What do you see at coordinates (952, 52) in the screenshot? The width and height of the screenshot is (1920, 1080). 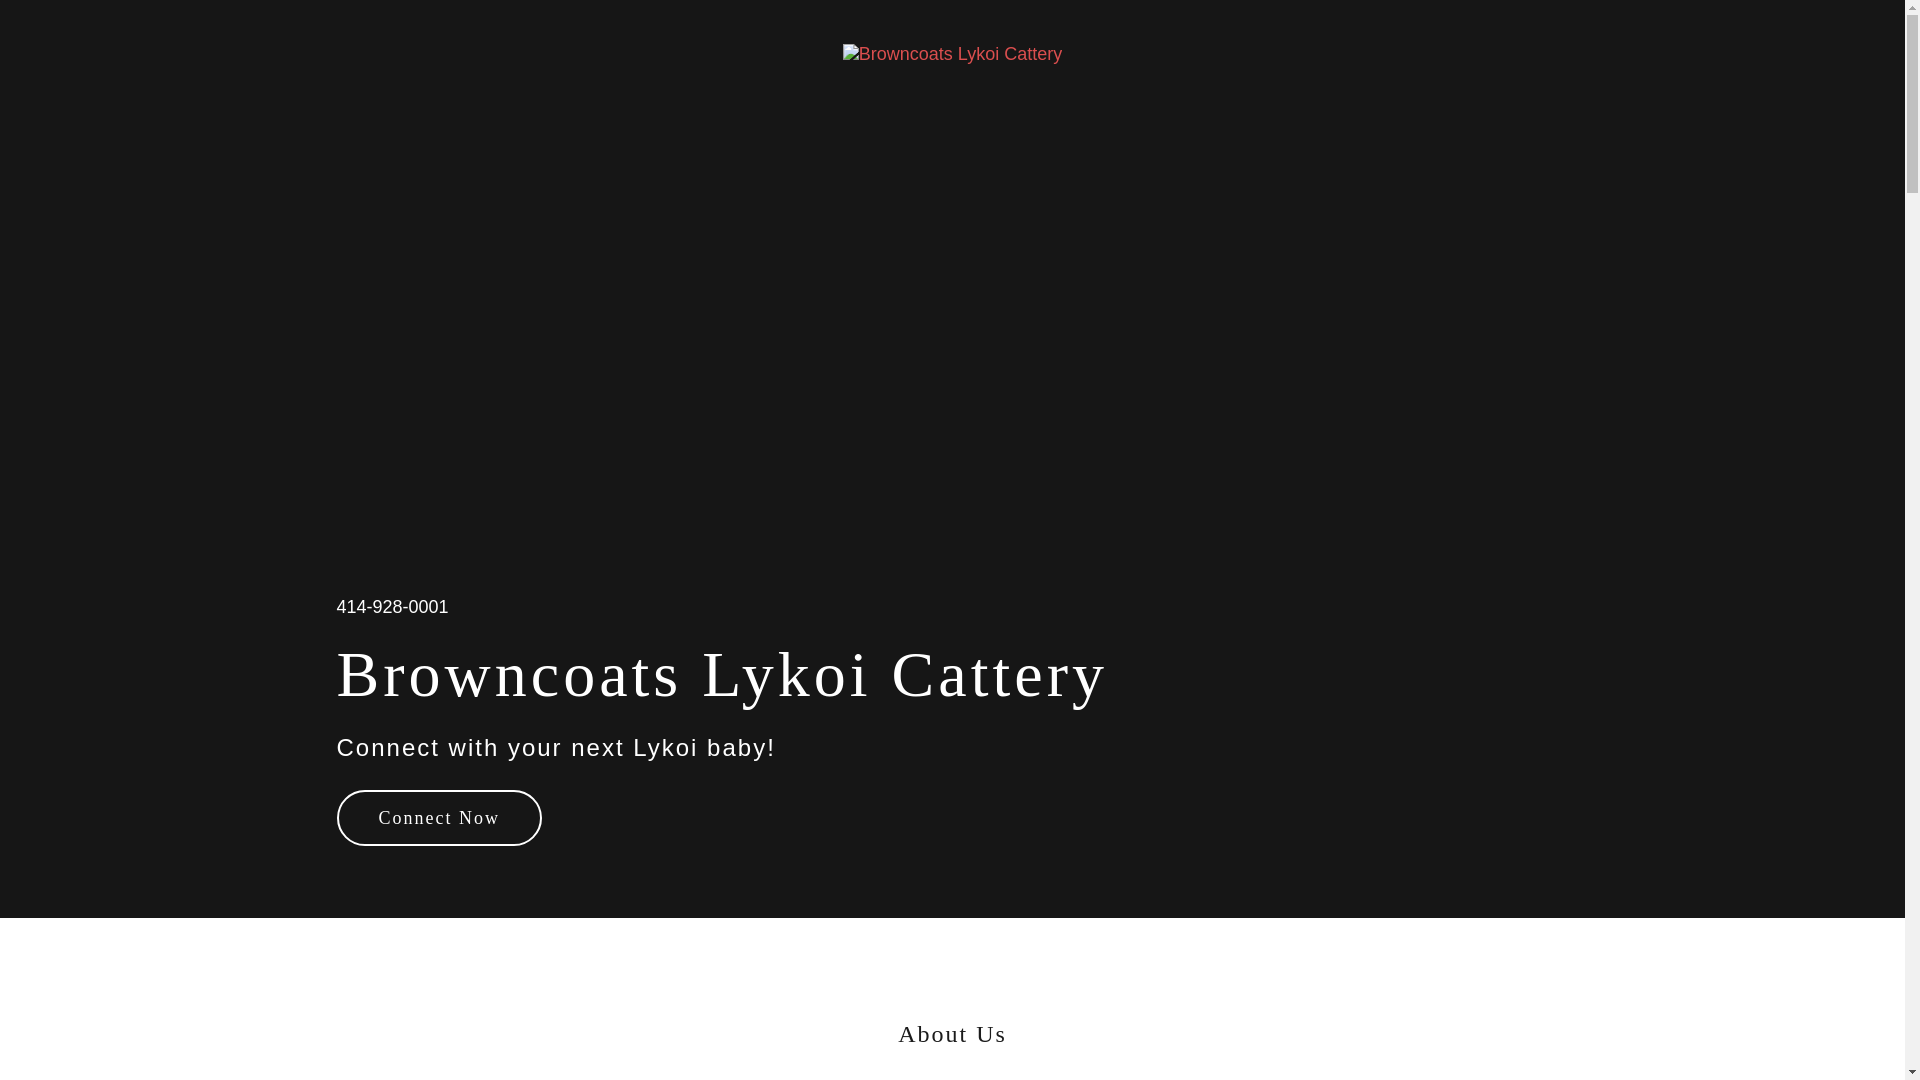 I see `Browncoats Lykoi Cattery` at bounding box center [952, 52].